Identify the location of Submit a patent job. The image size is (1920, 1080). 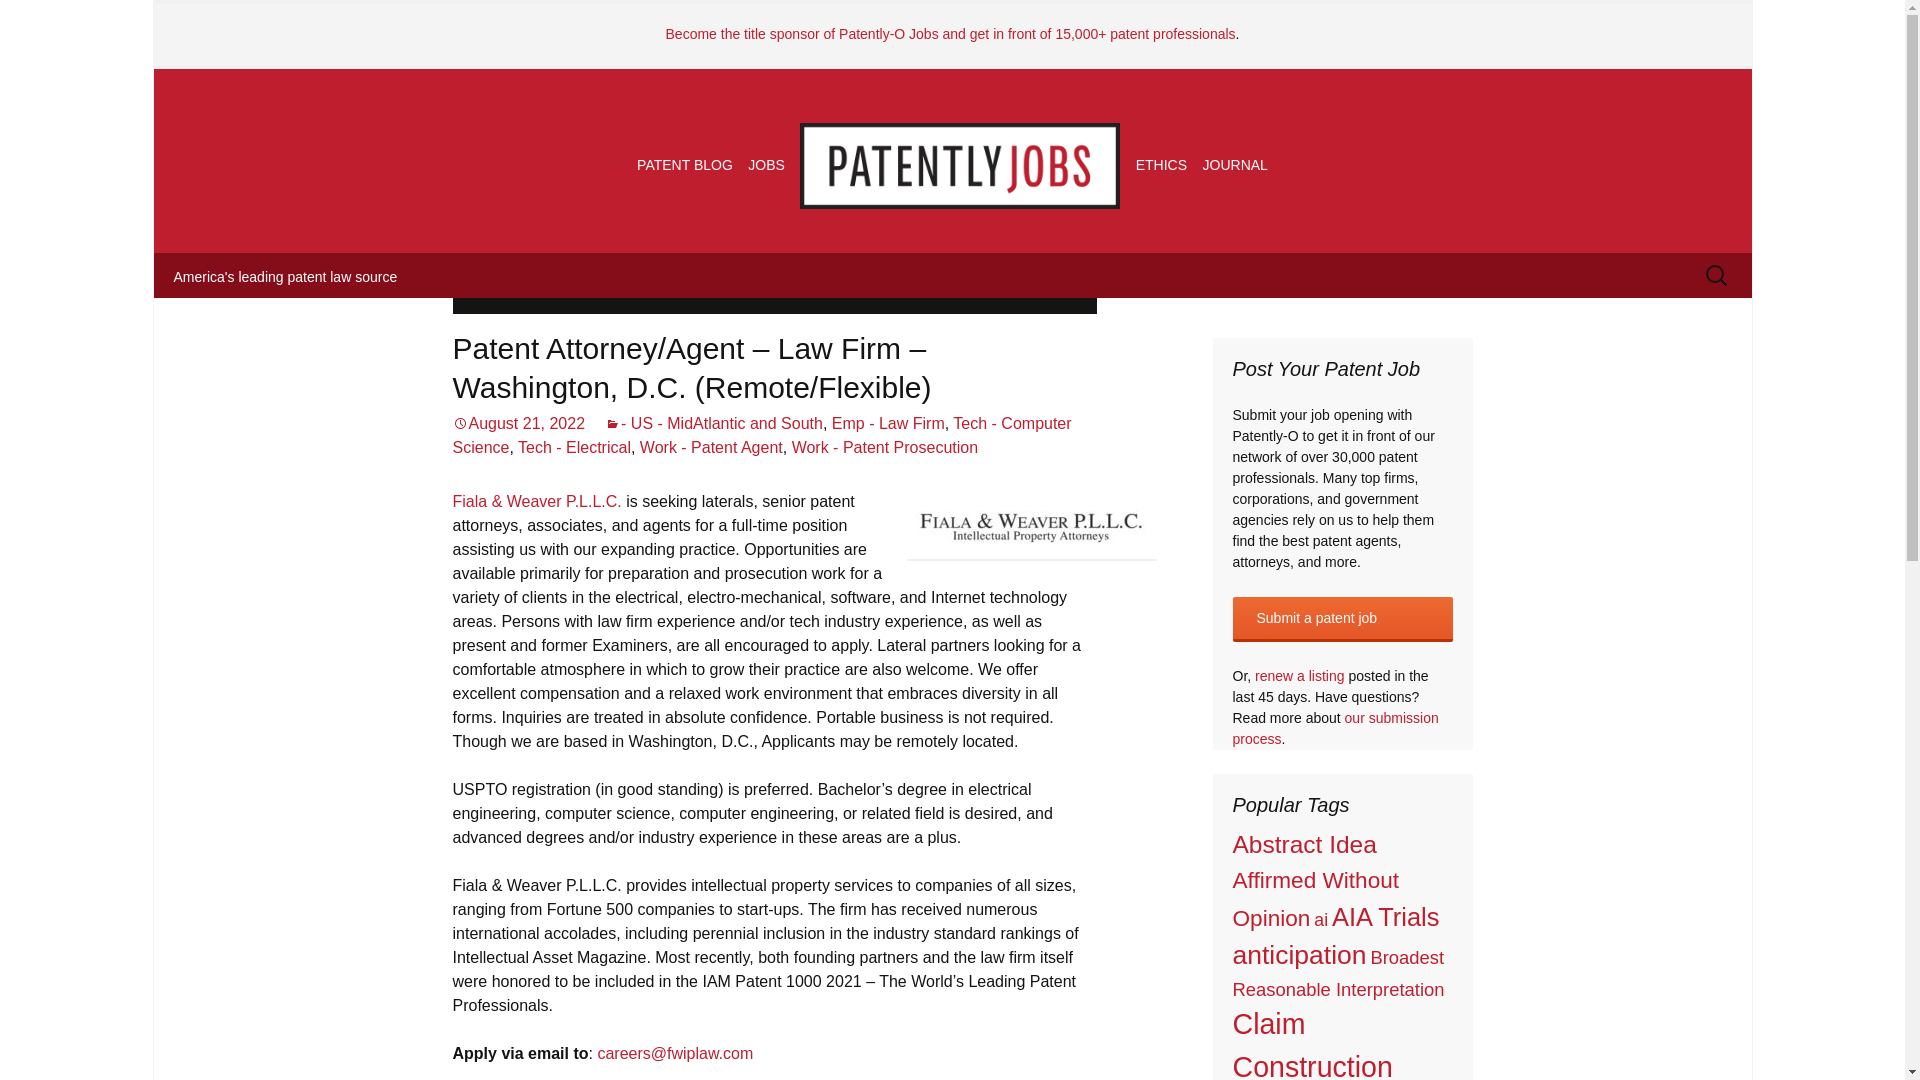
(1342, 619).